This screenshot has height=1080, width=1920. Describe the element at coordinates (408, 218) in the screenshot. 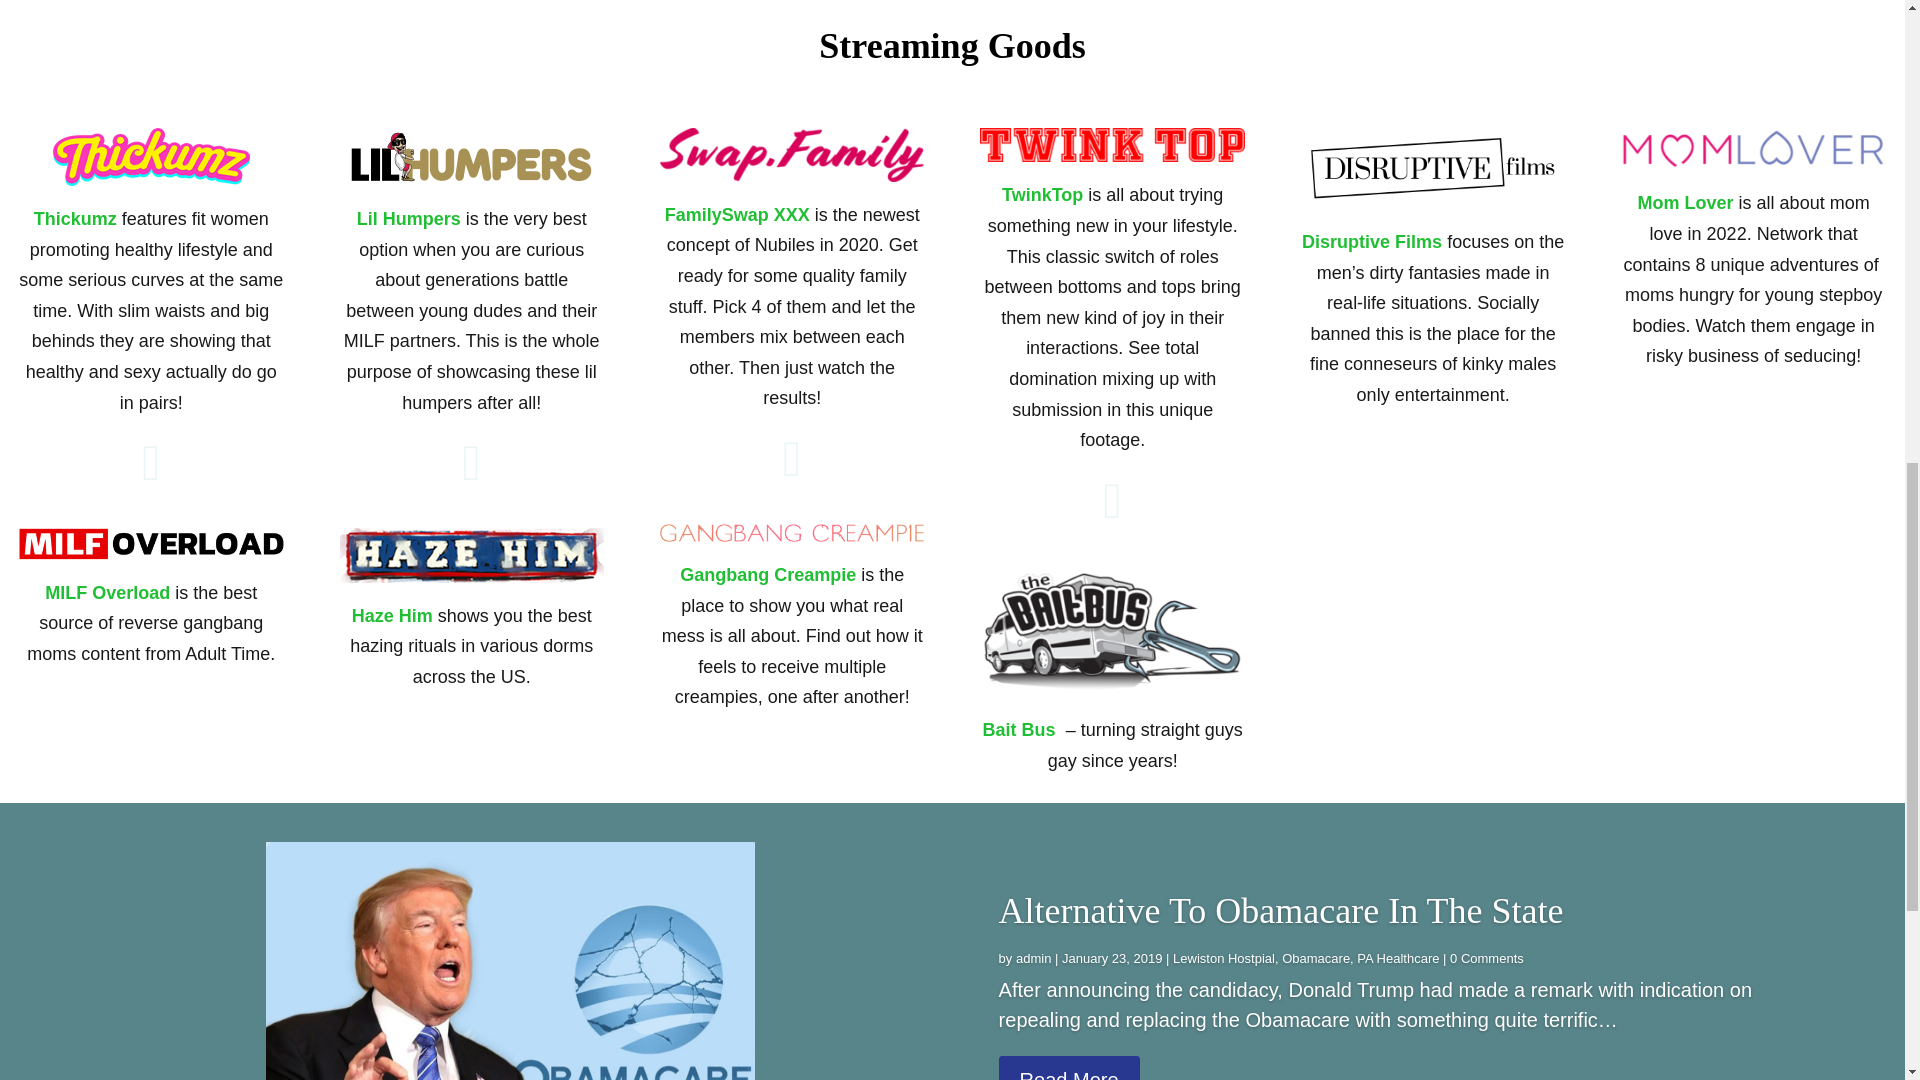

I see `Lil Humpers` at that location.